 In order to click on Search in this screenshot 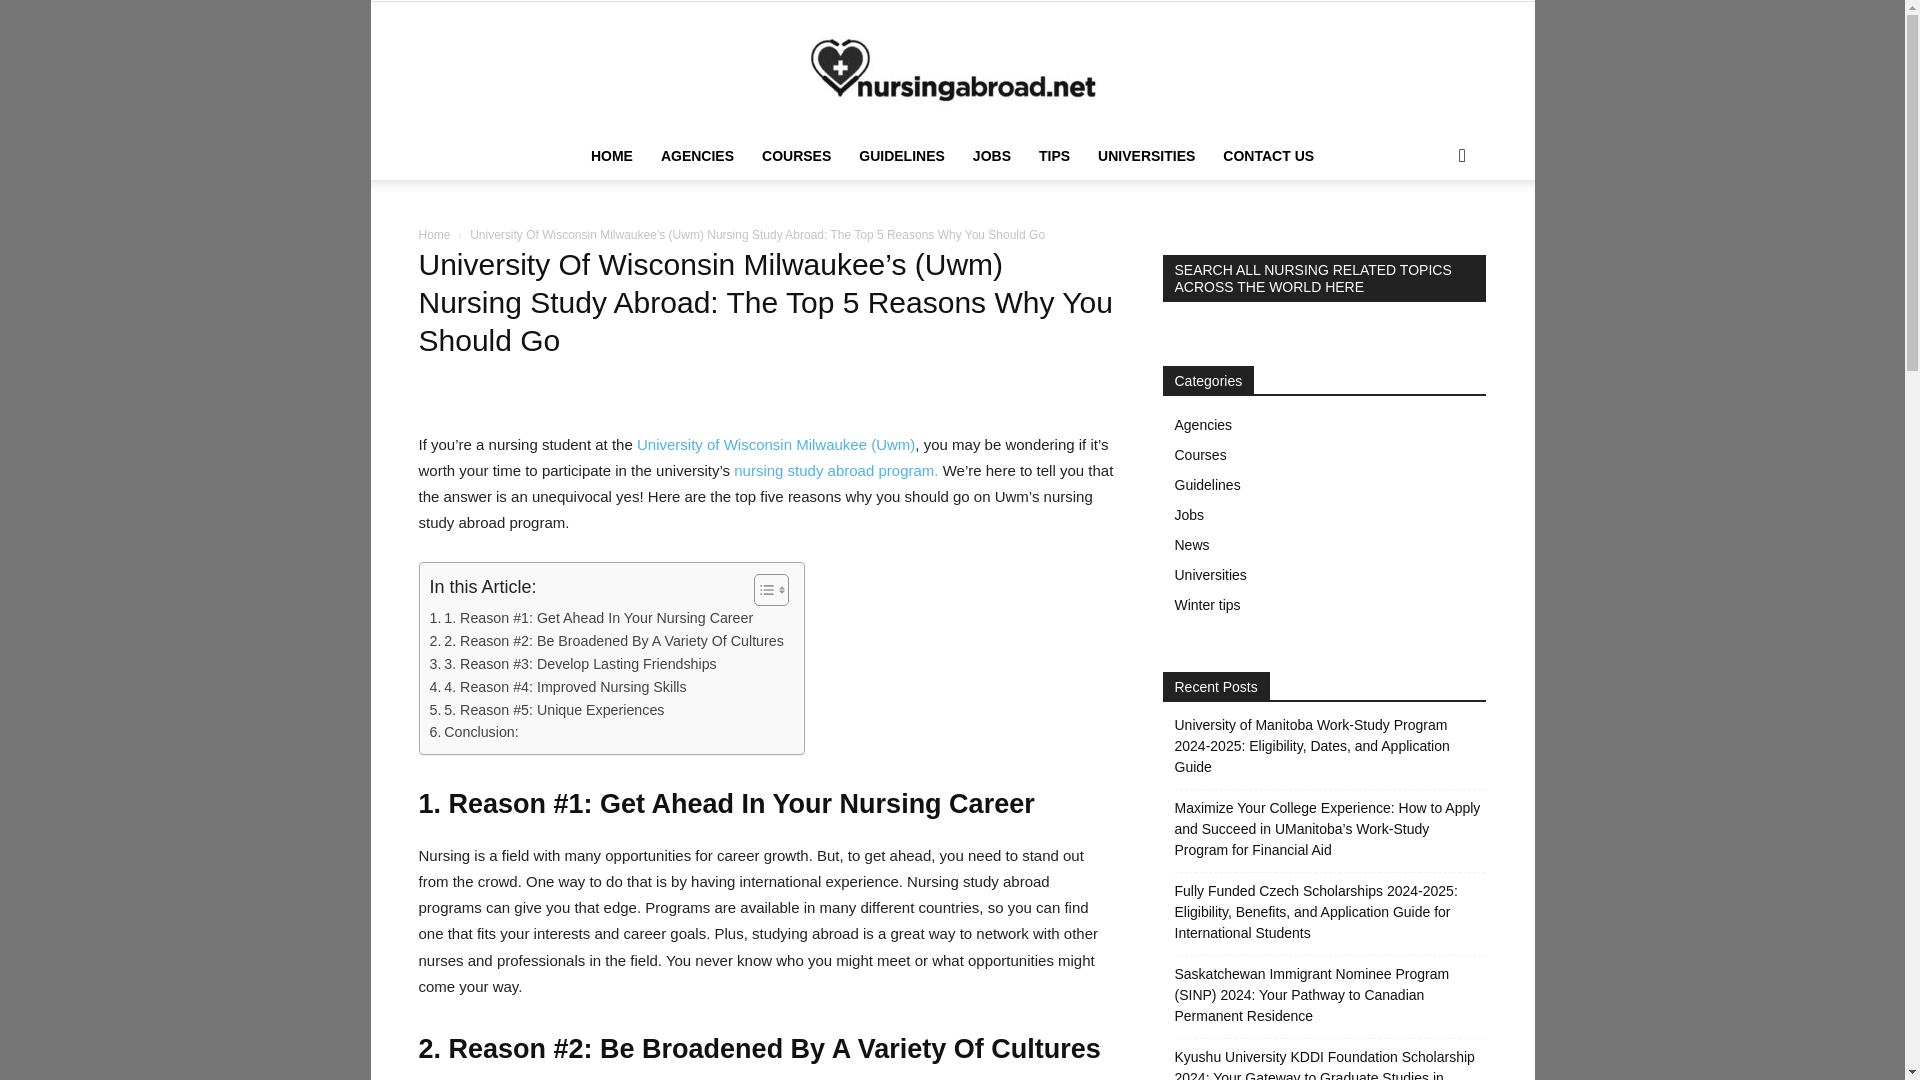, I will do `click(1430, 236)`.